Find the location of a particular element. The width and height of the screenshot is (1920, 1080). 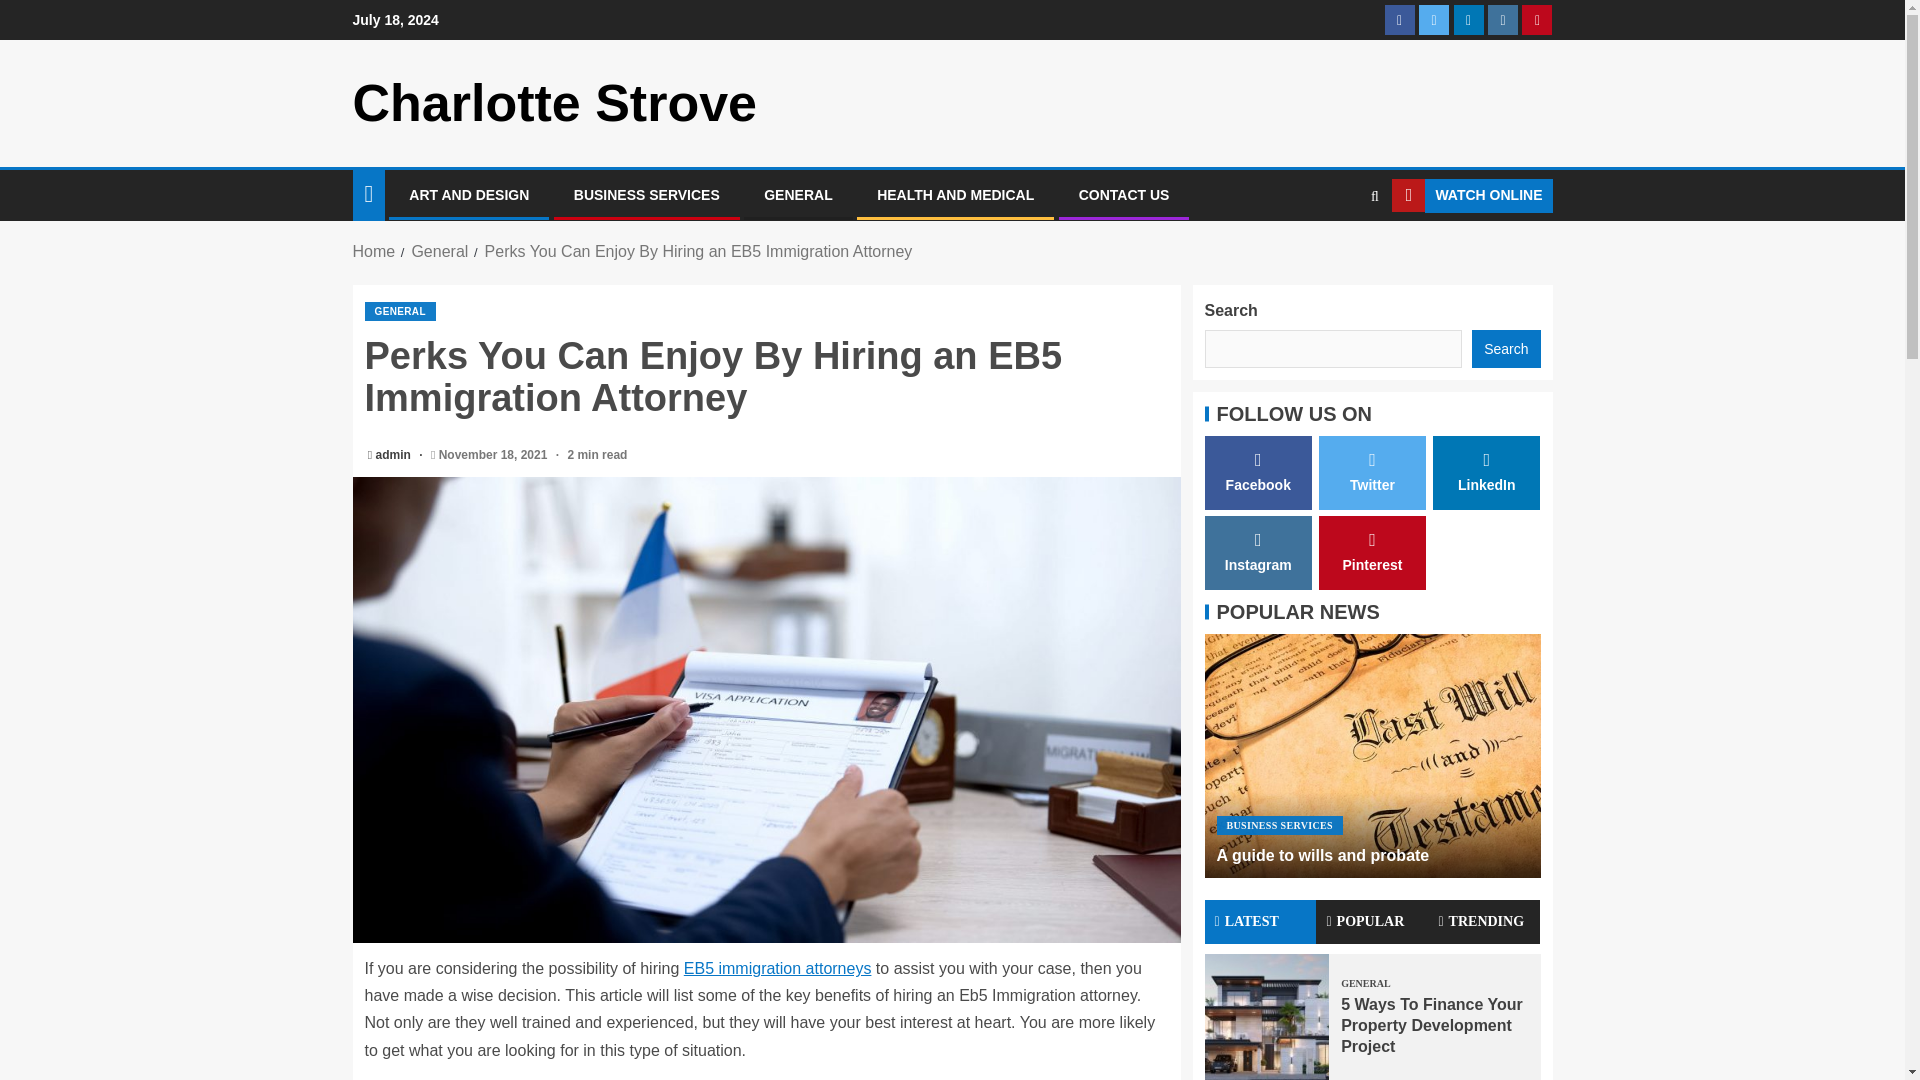

GENERAL is located at coordinates (400, 311).